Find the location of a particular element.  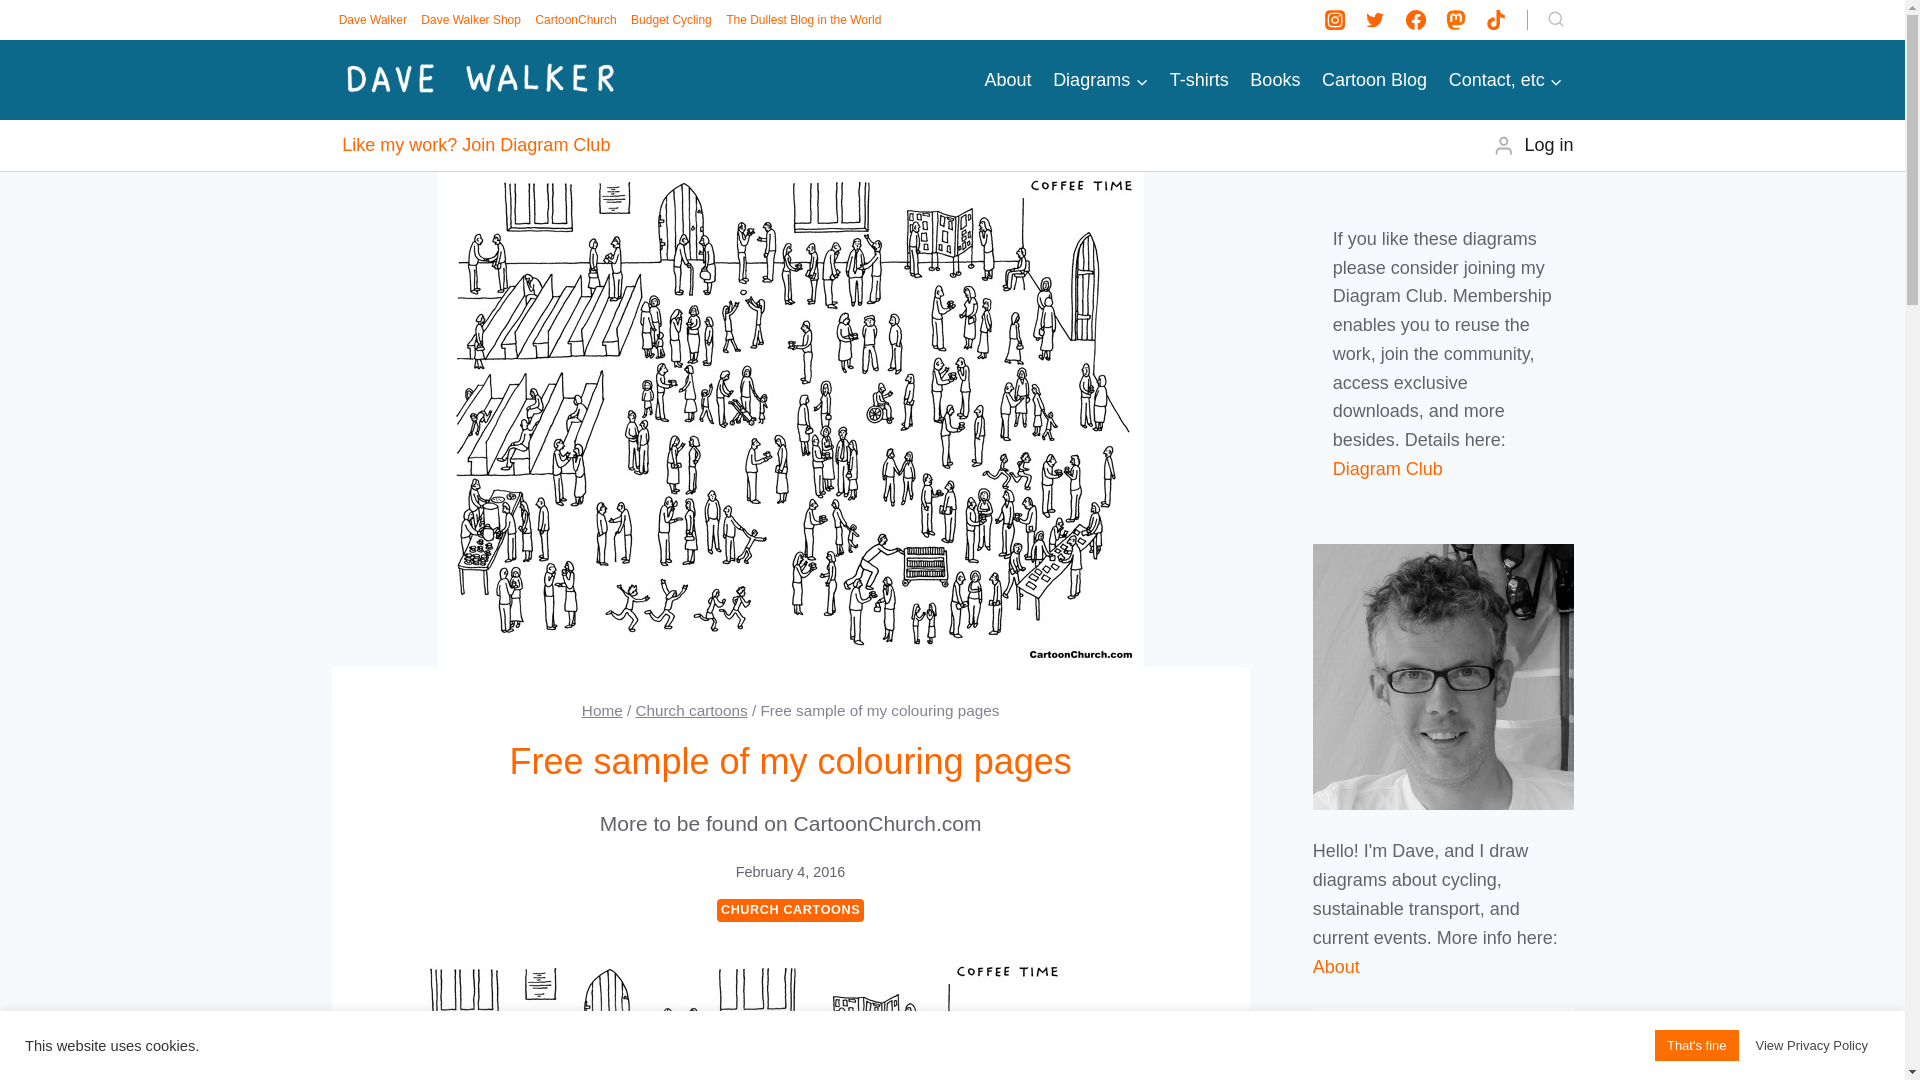

Diagrams is located at coordinates (1100, 80).